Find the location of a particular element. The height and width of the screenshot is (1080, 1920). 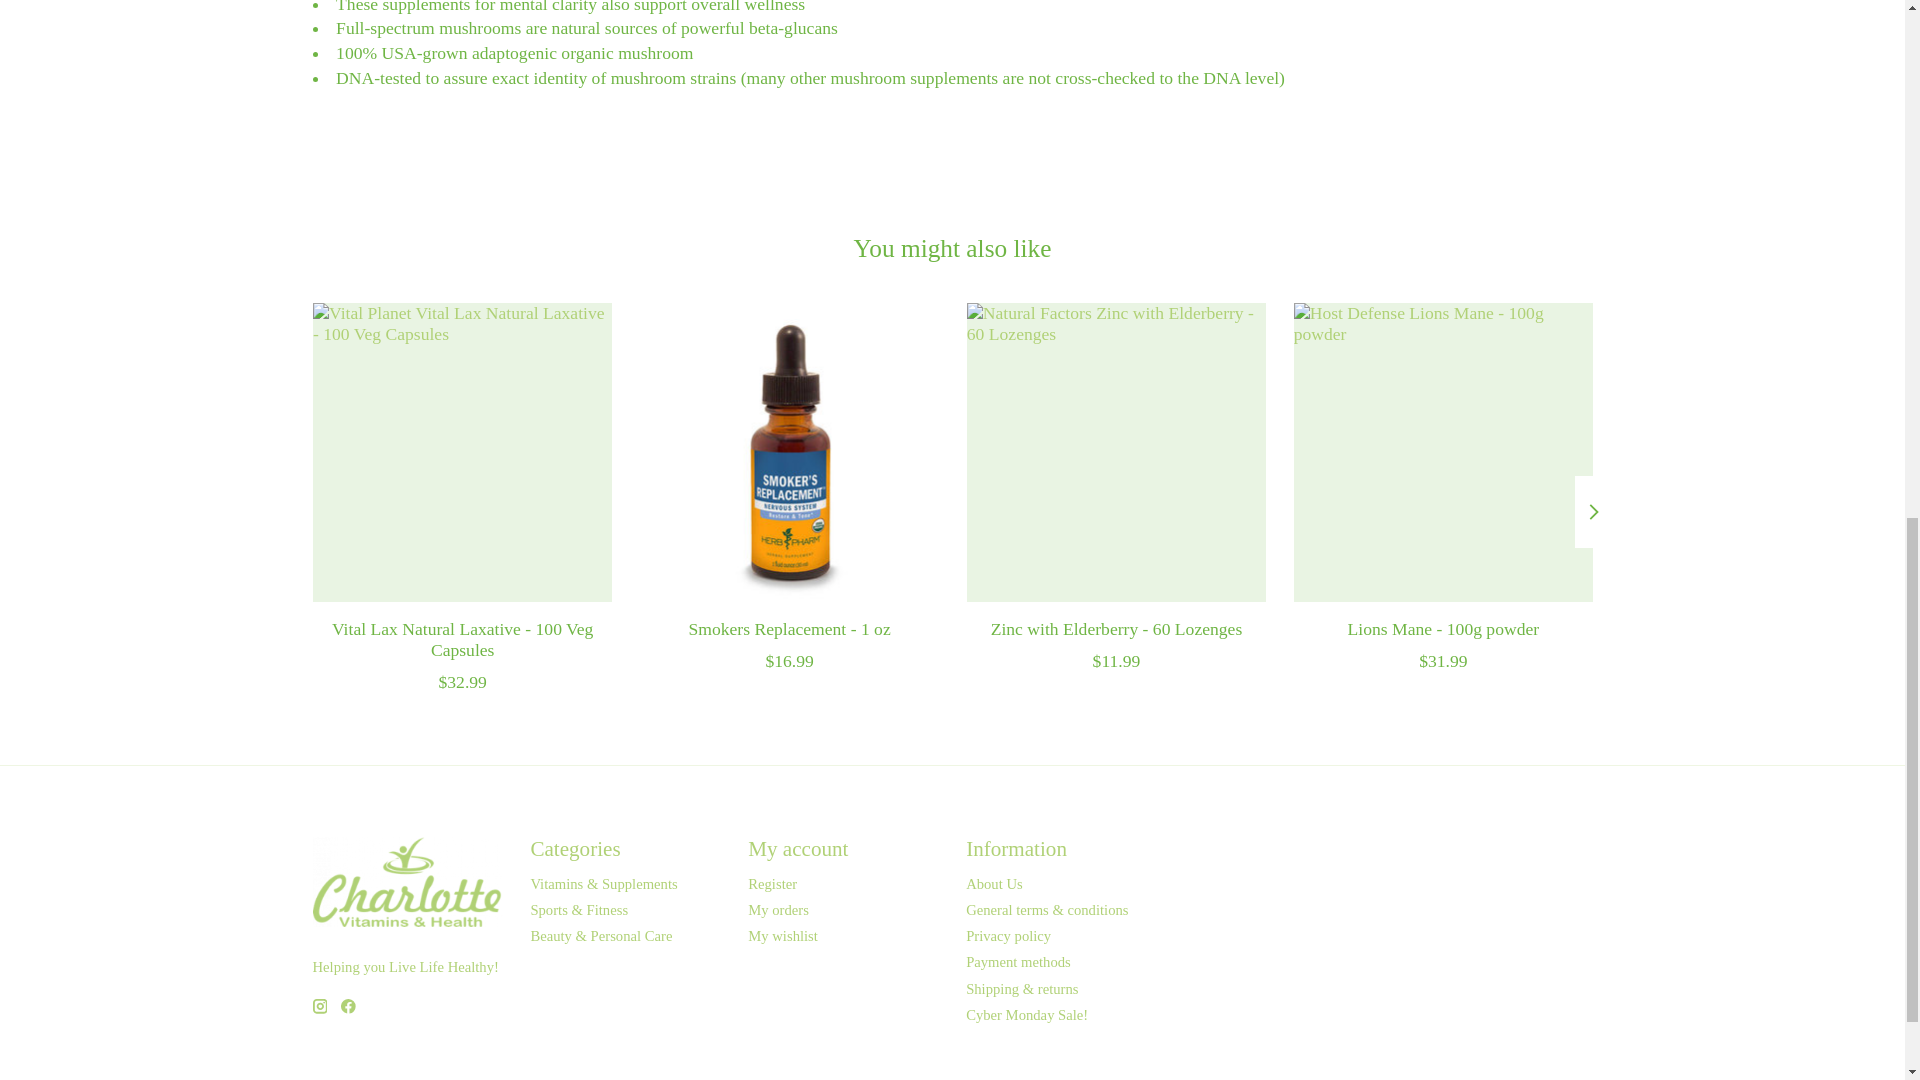

Register is located at coordinates (772, 884).